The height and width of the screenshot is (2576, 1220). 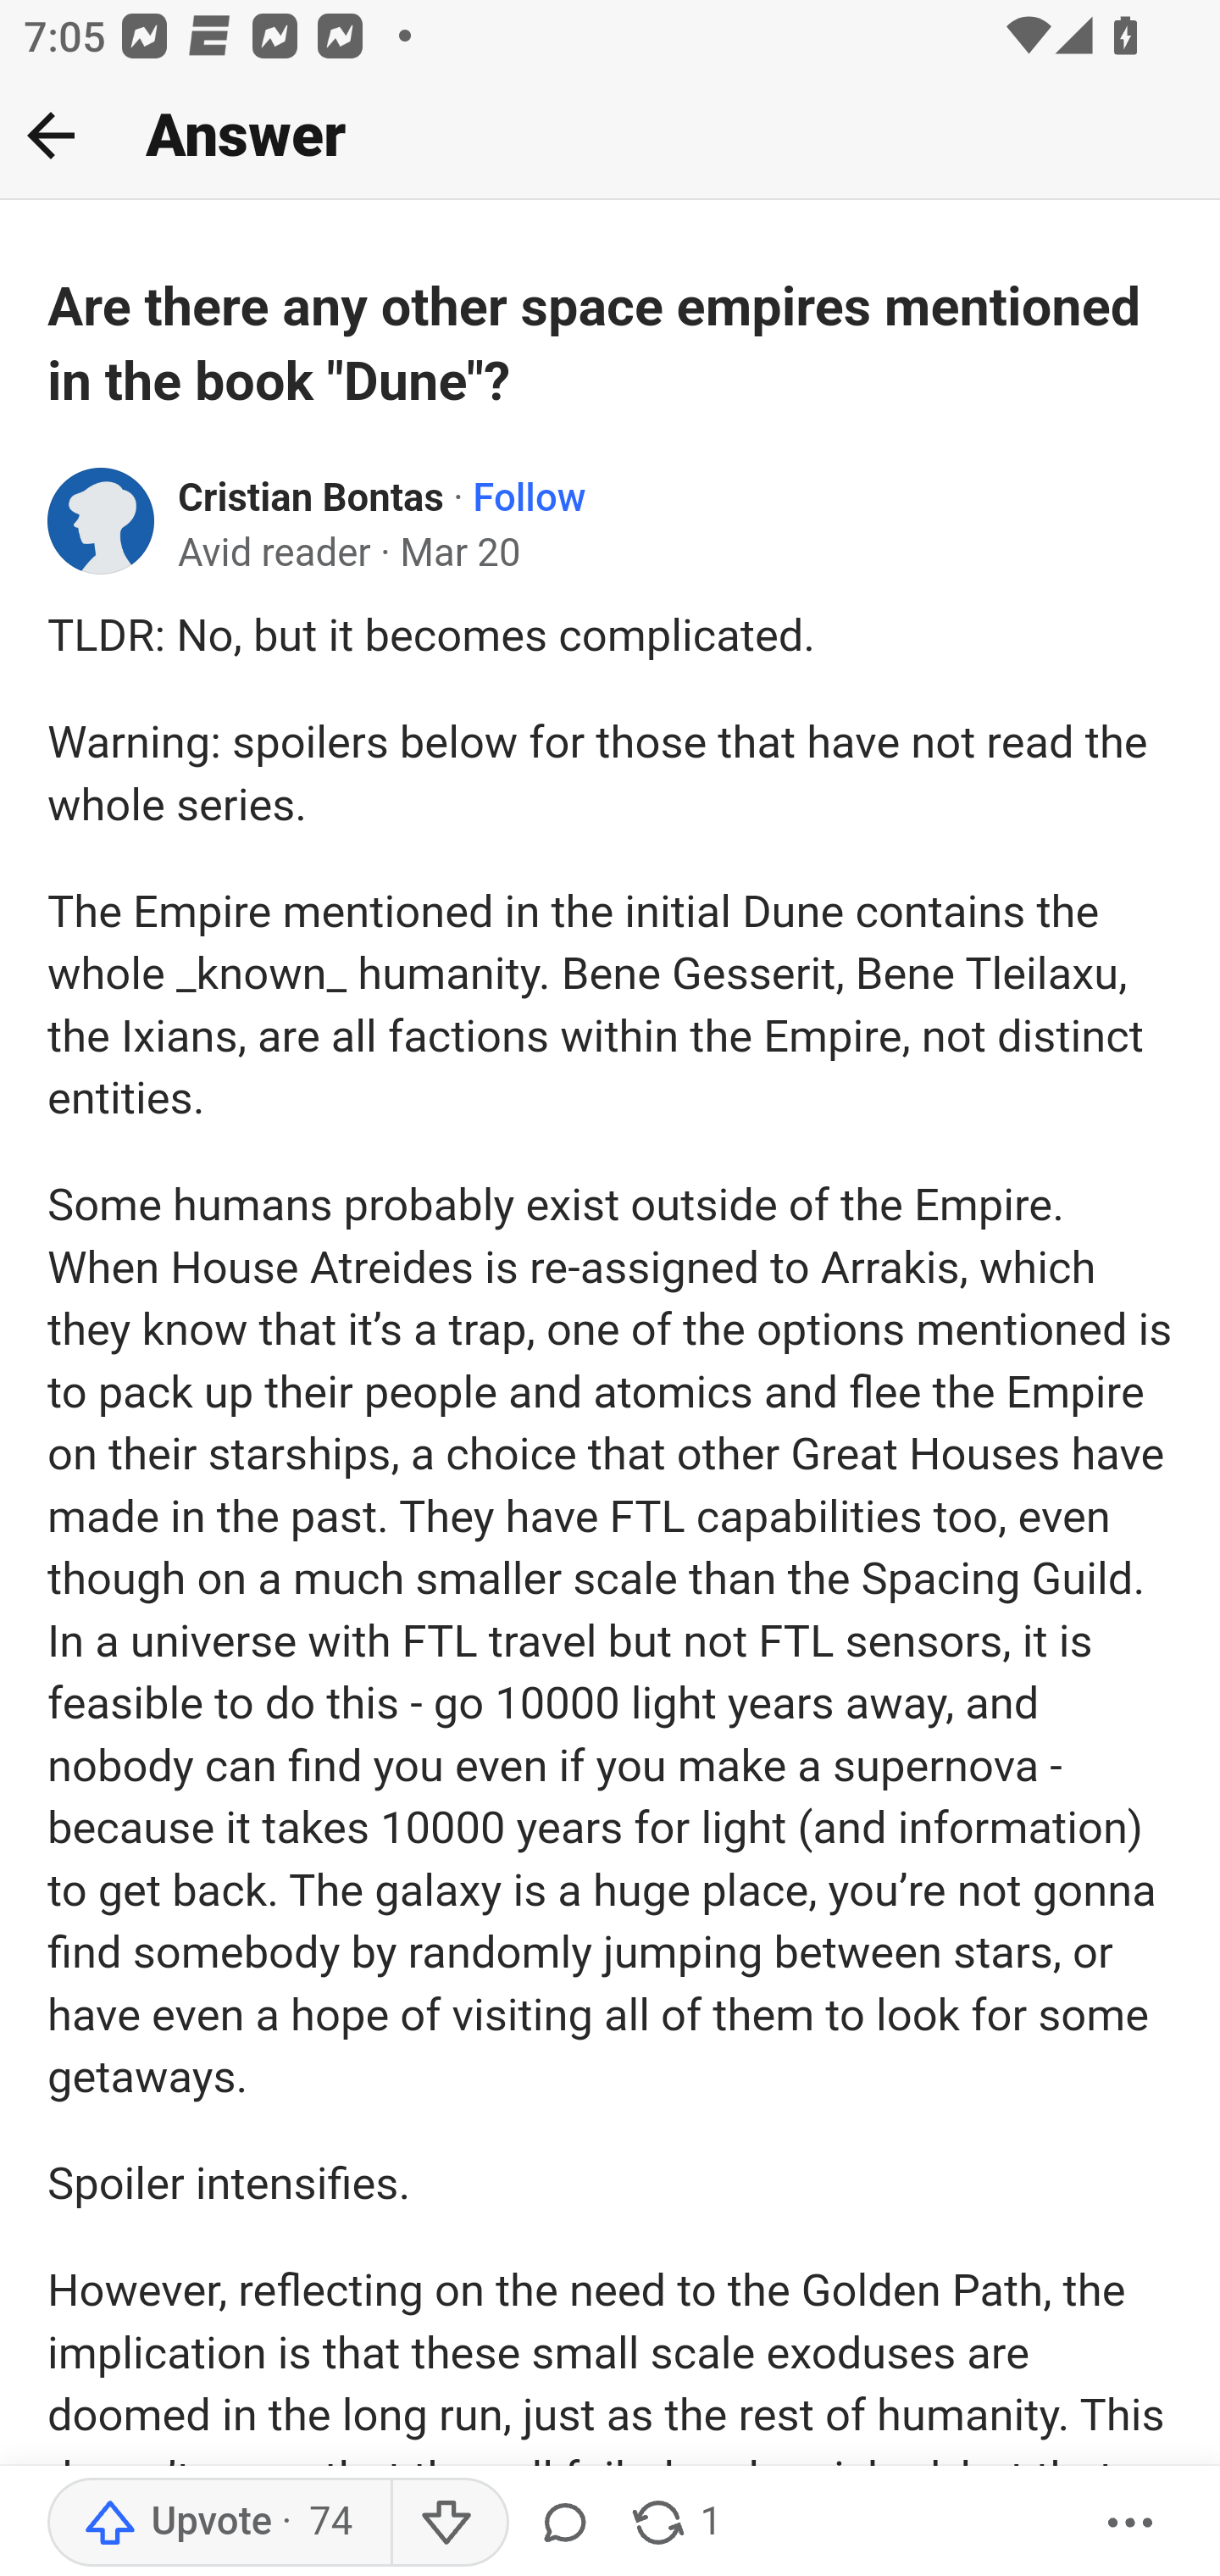 What do you see at coordinates (1131, 2523) in the screenshot?
I see `More` at bounding box center [1131, 2523].